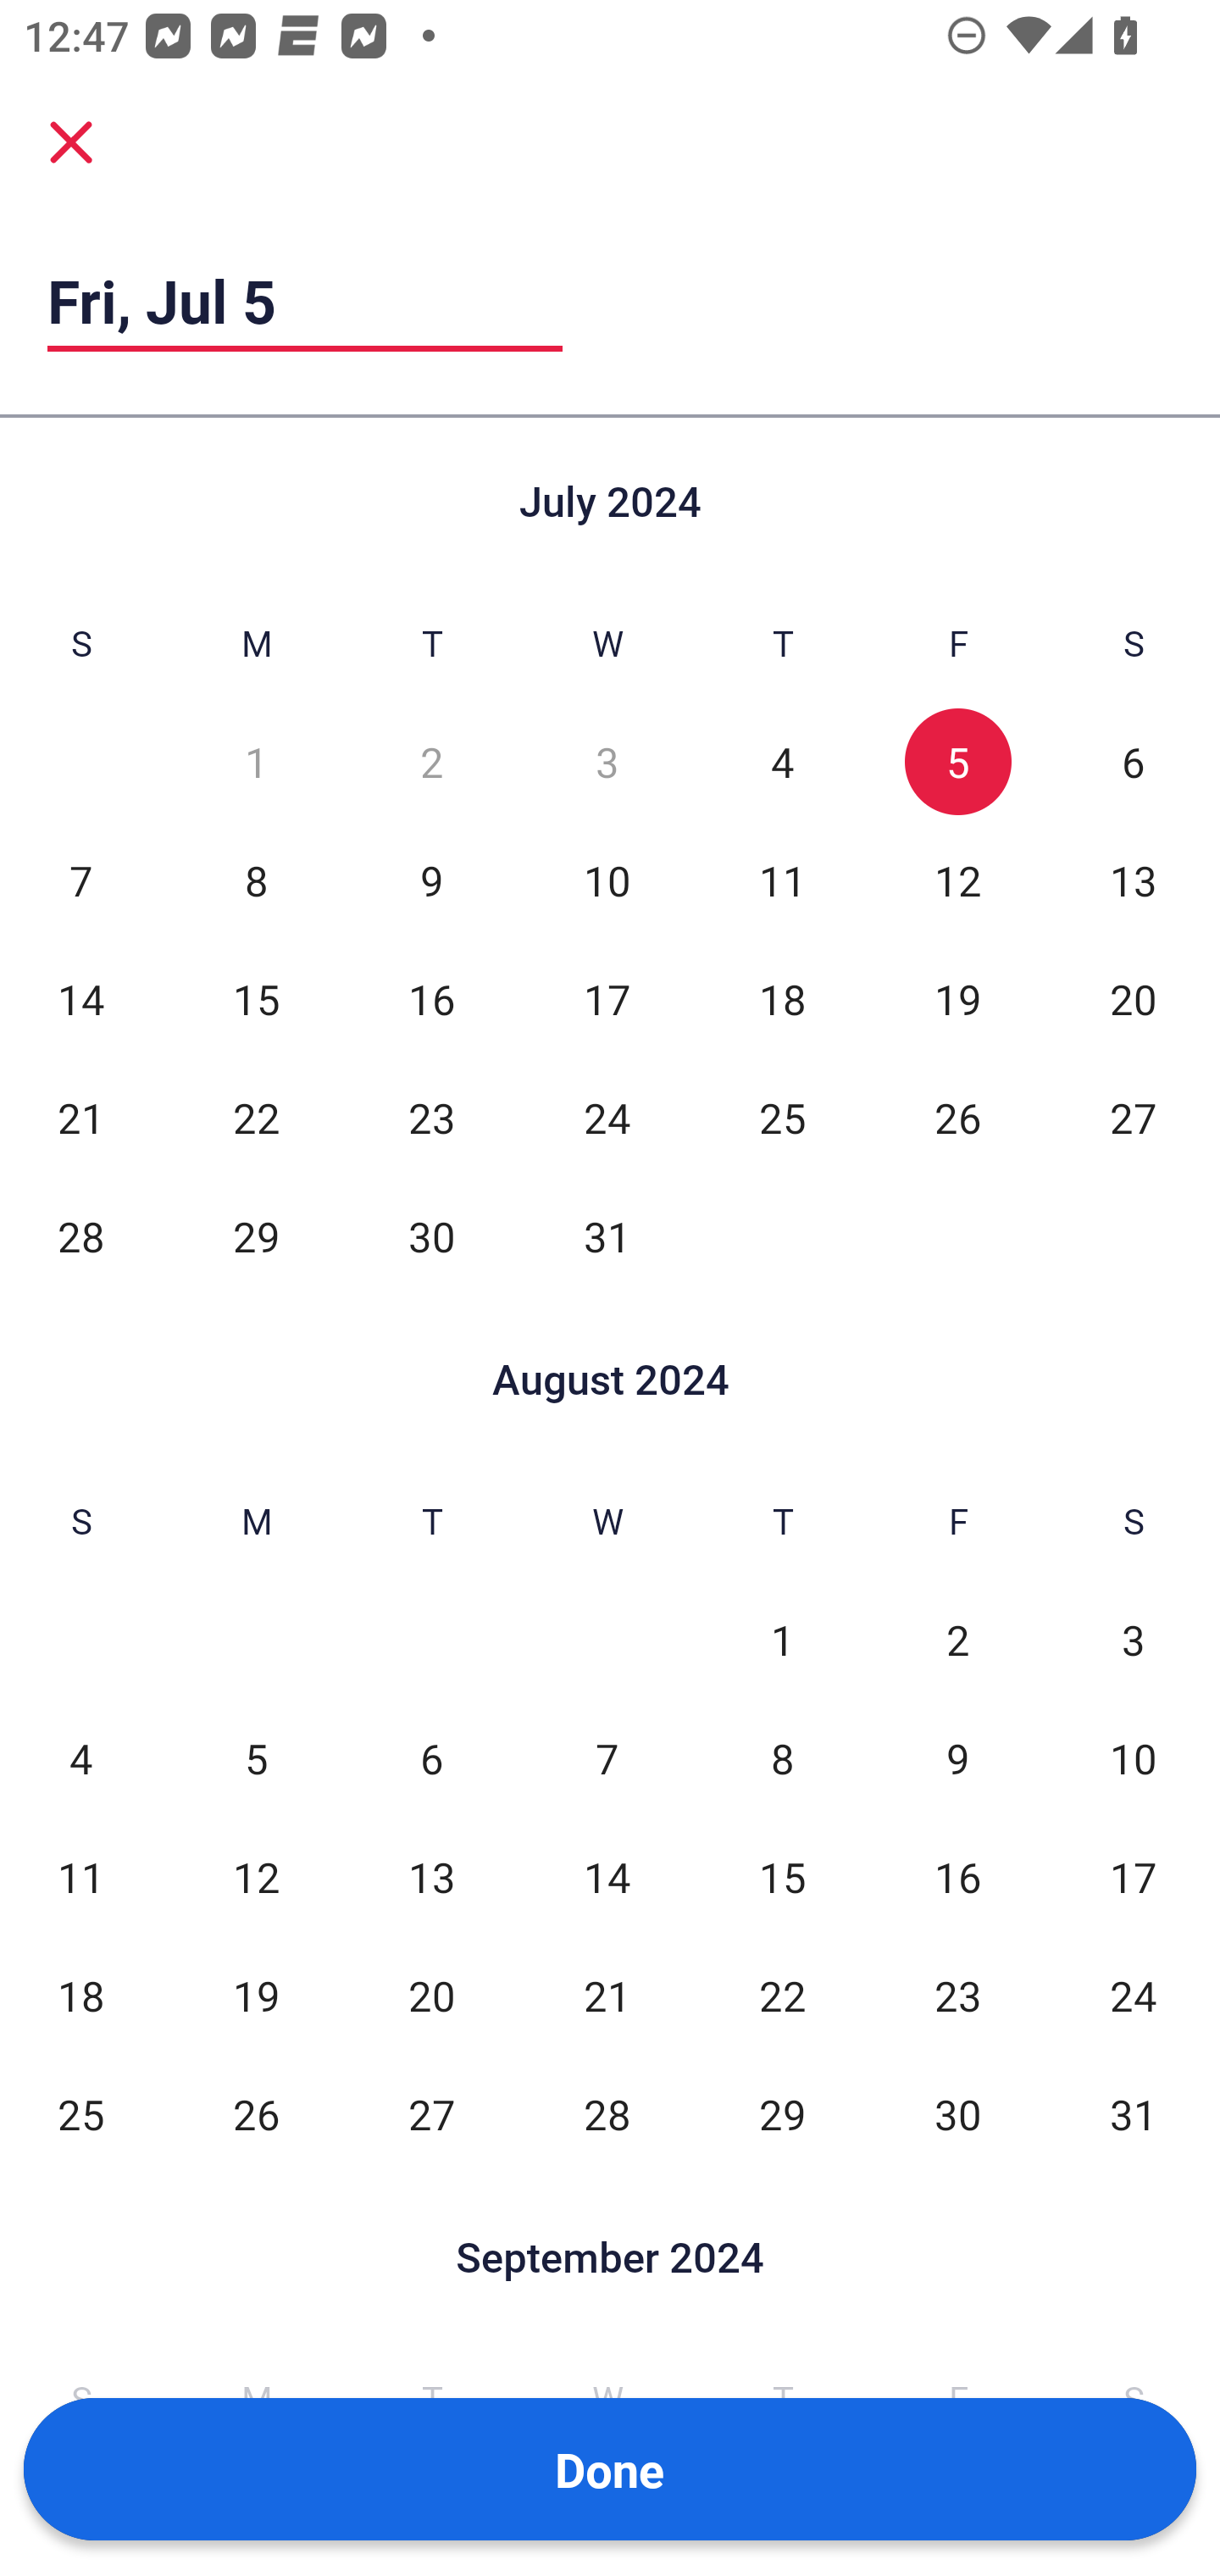  What do you see at coordinates (607, 1759) in the screenshot?
I see `7 Wed, Aug 7, Not Selected` at bounding box center [607, 1759].